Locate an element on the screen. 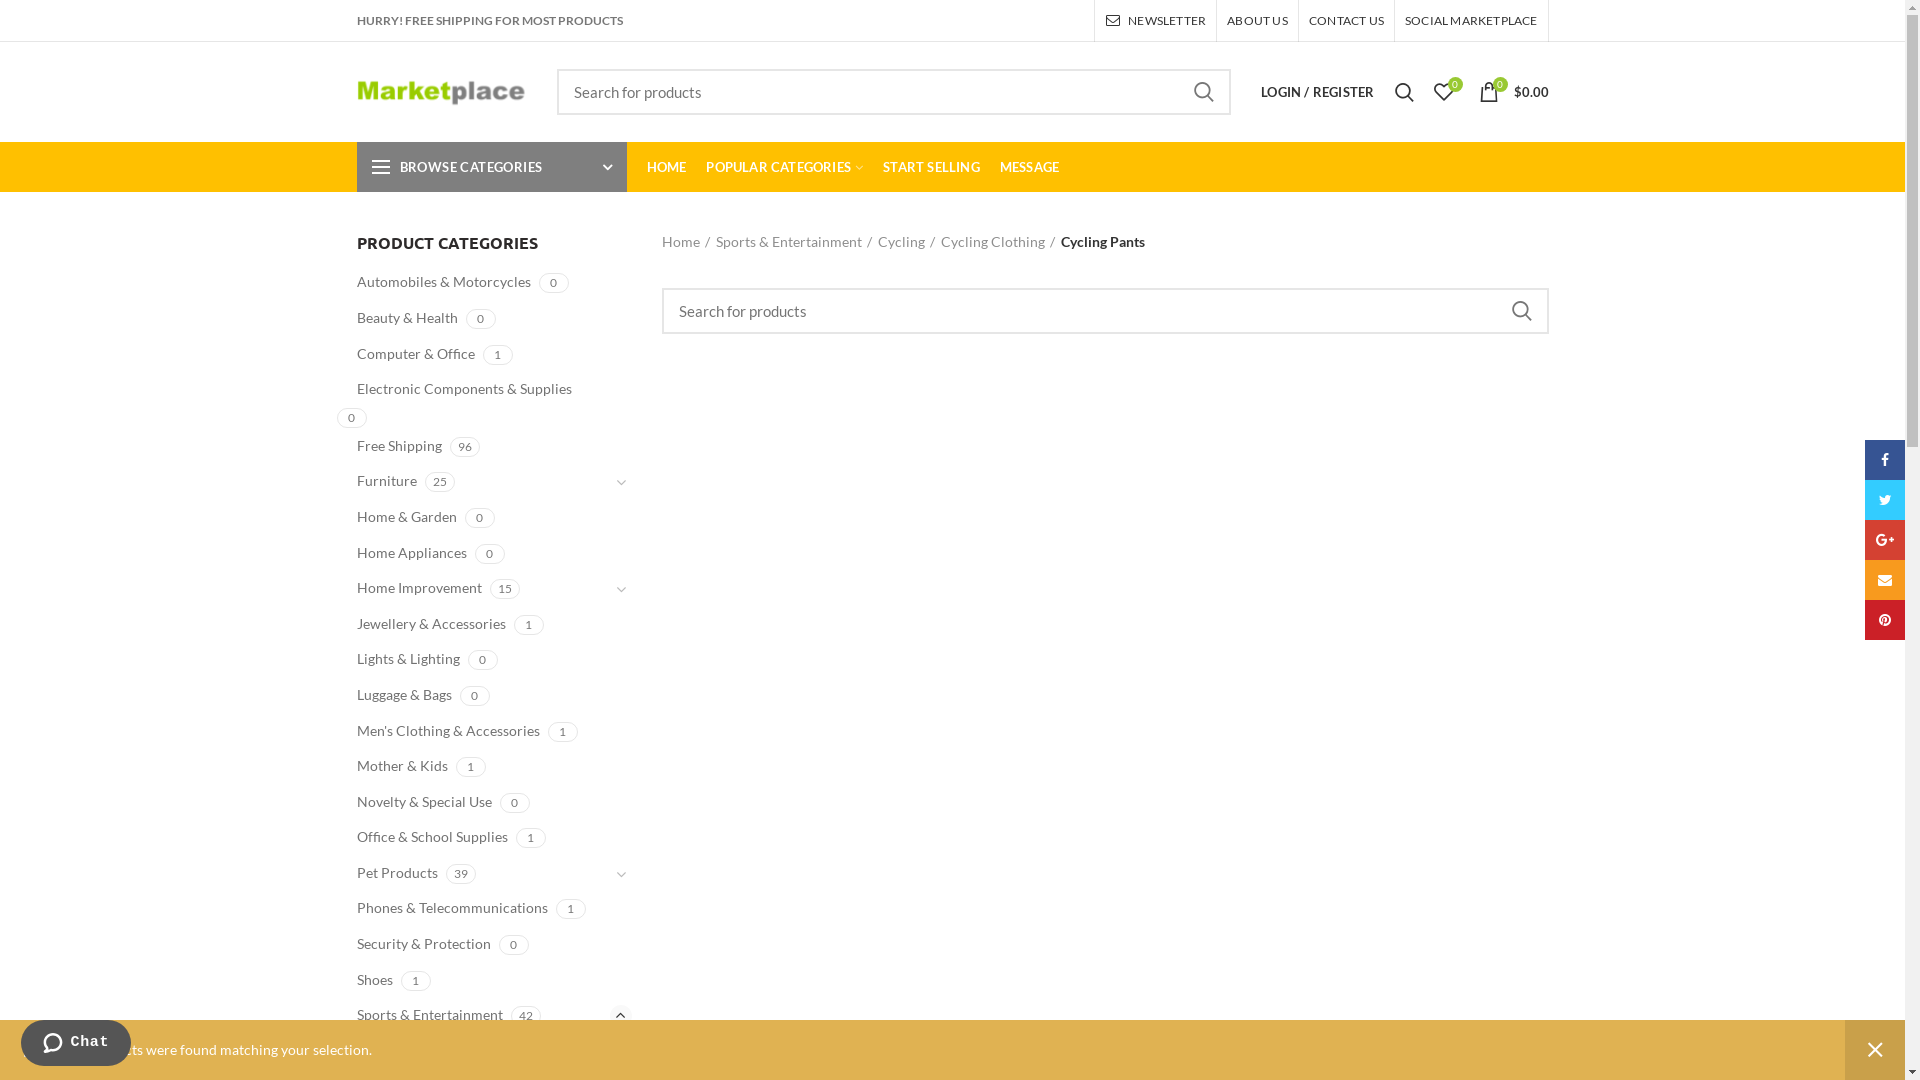 The image size is (1920, 1080). SEARCH is located at coordinates (1204, 92).